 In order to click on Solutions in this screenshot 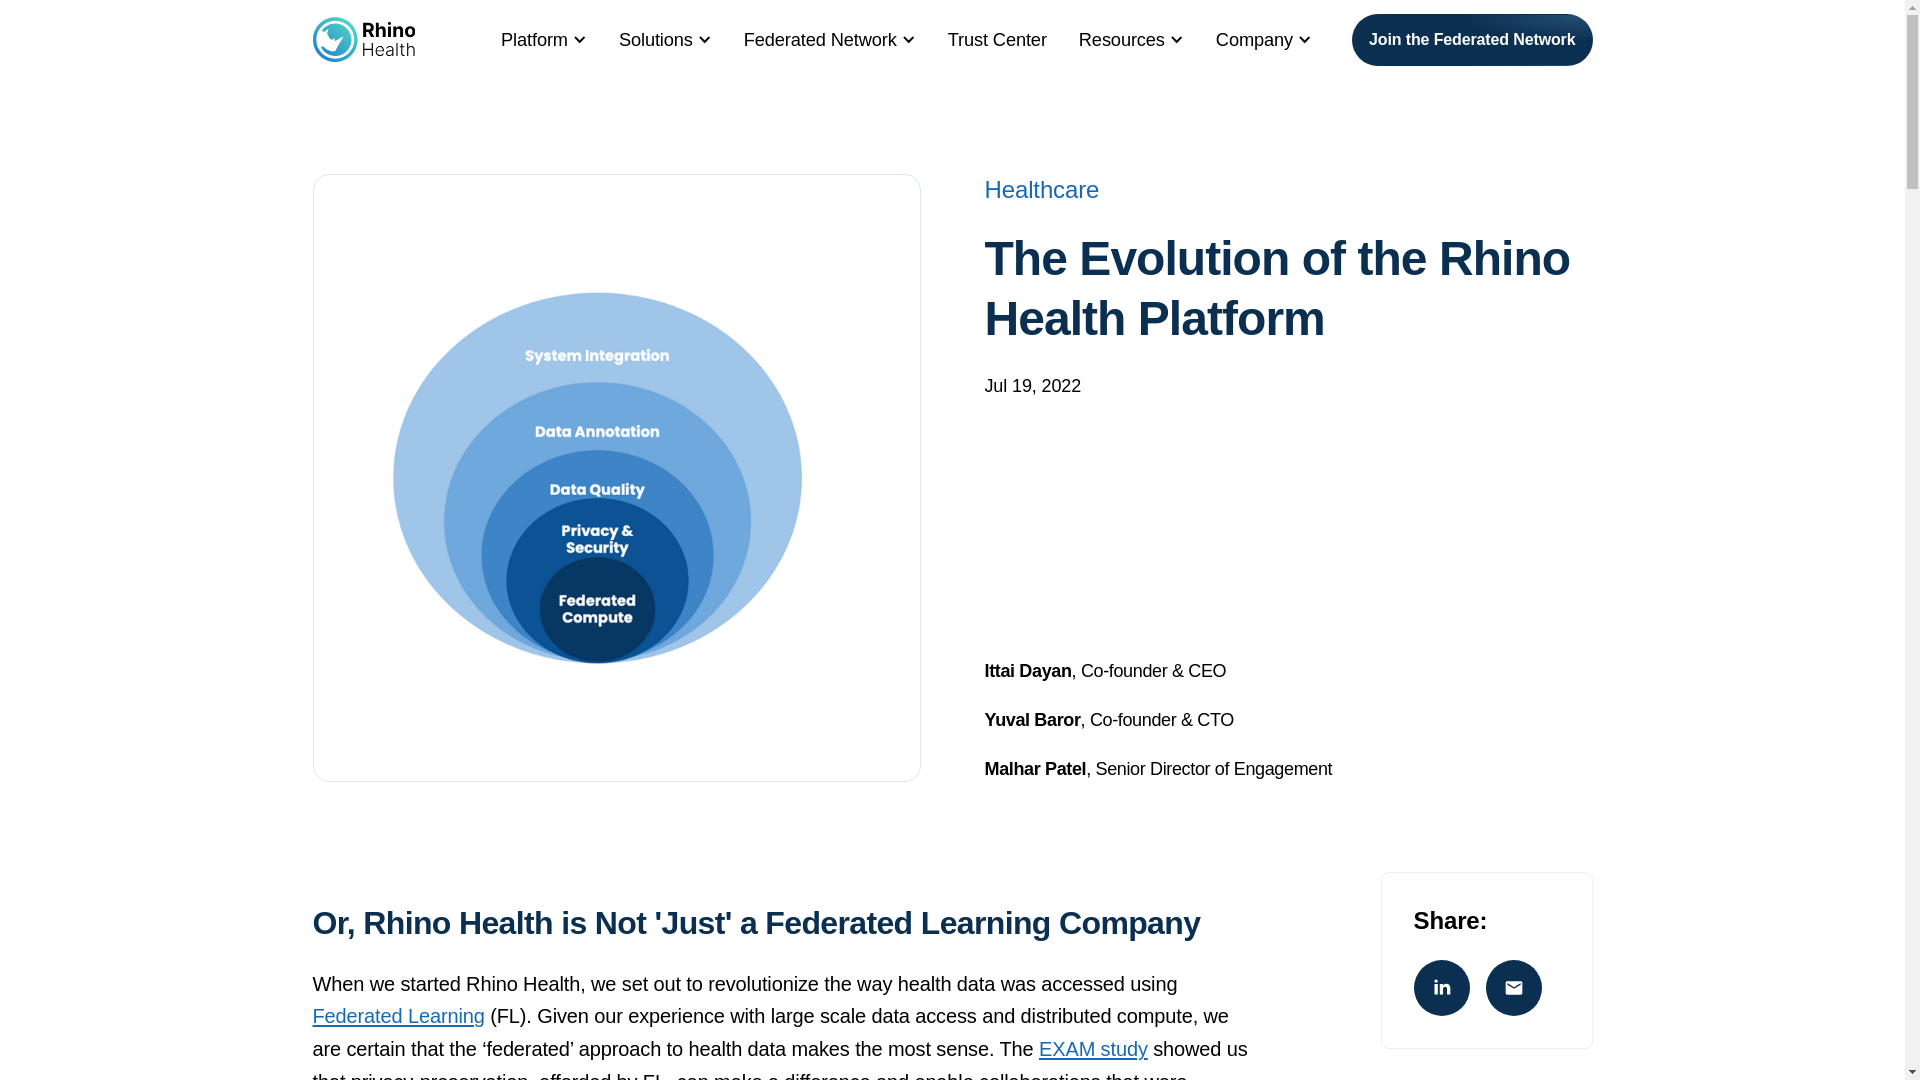, I will do `click(656, 40)`.